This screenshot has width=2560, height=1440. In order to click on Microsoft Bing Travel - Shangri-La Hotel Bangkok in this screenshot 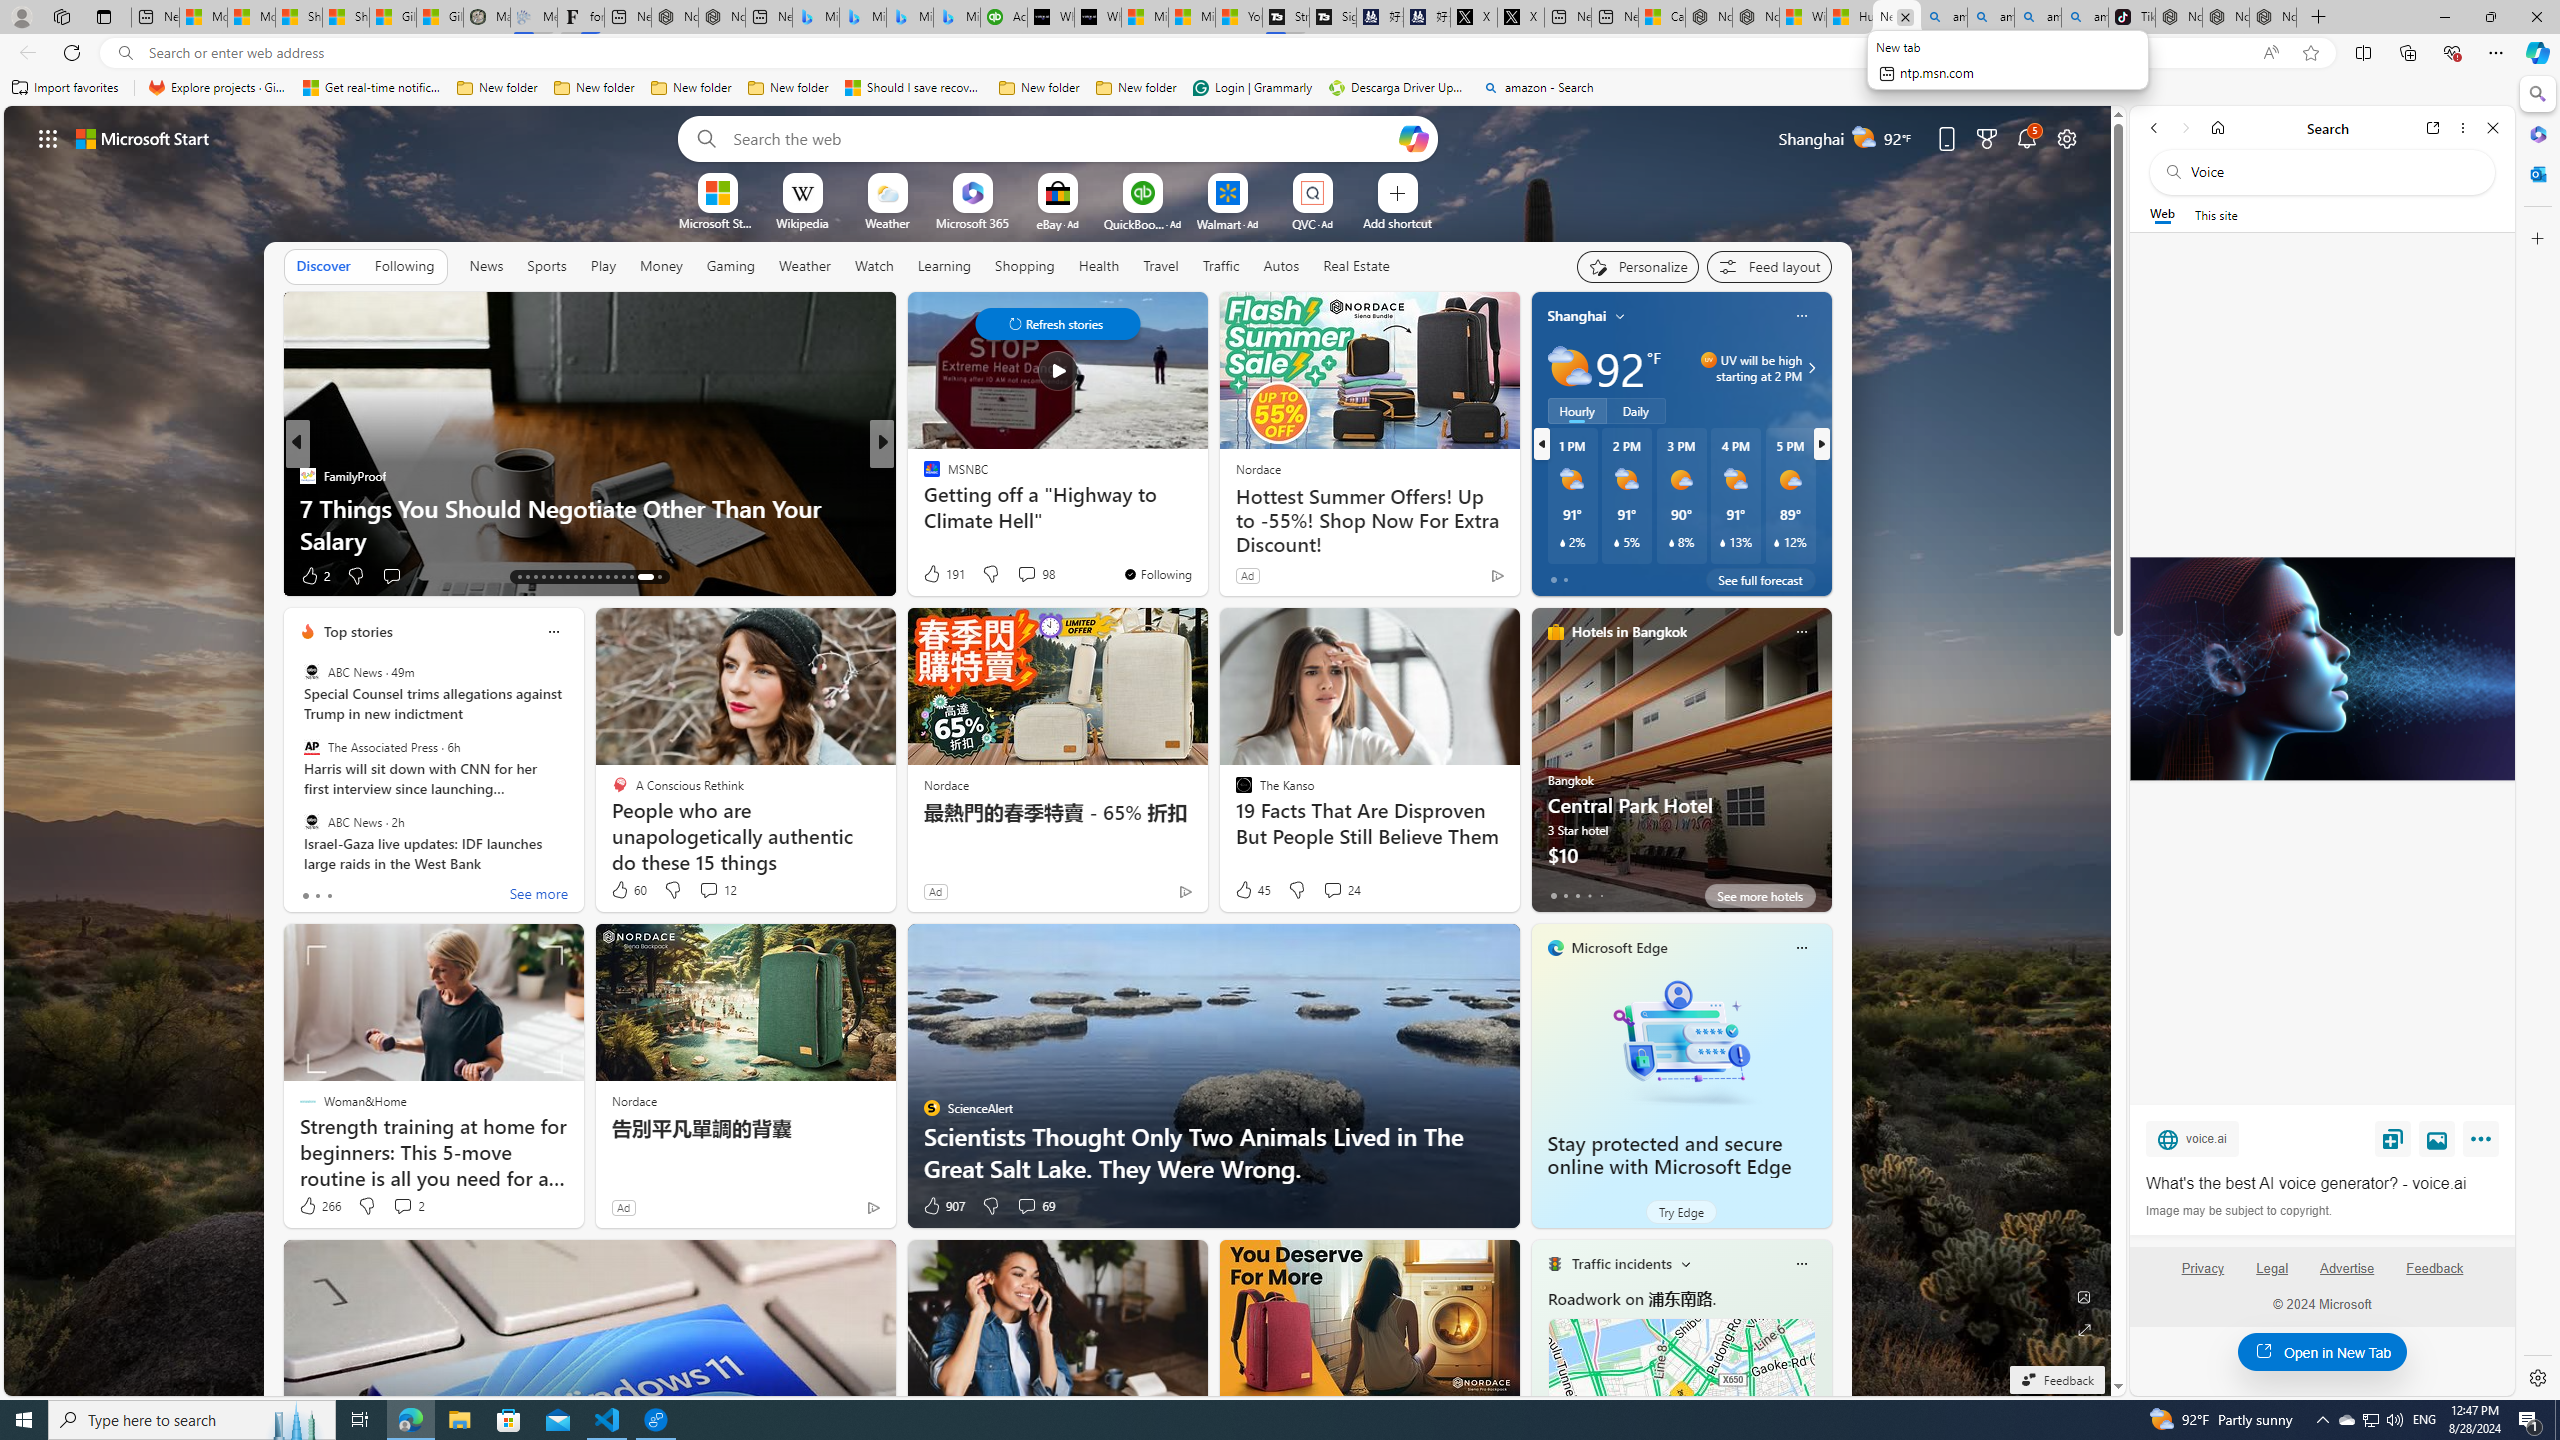, I will do `click(956, 17)`.